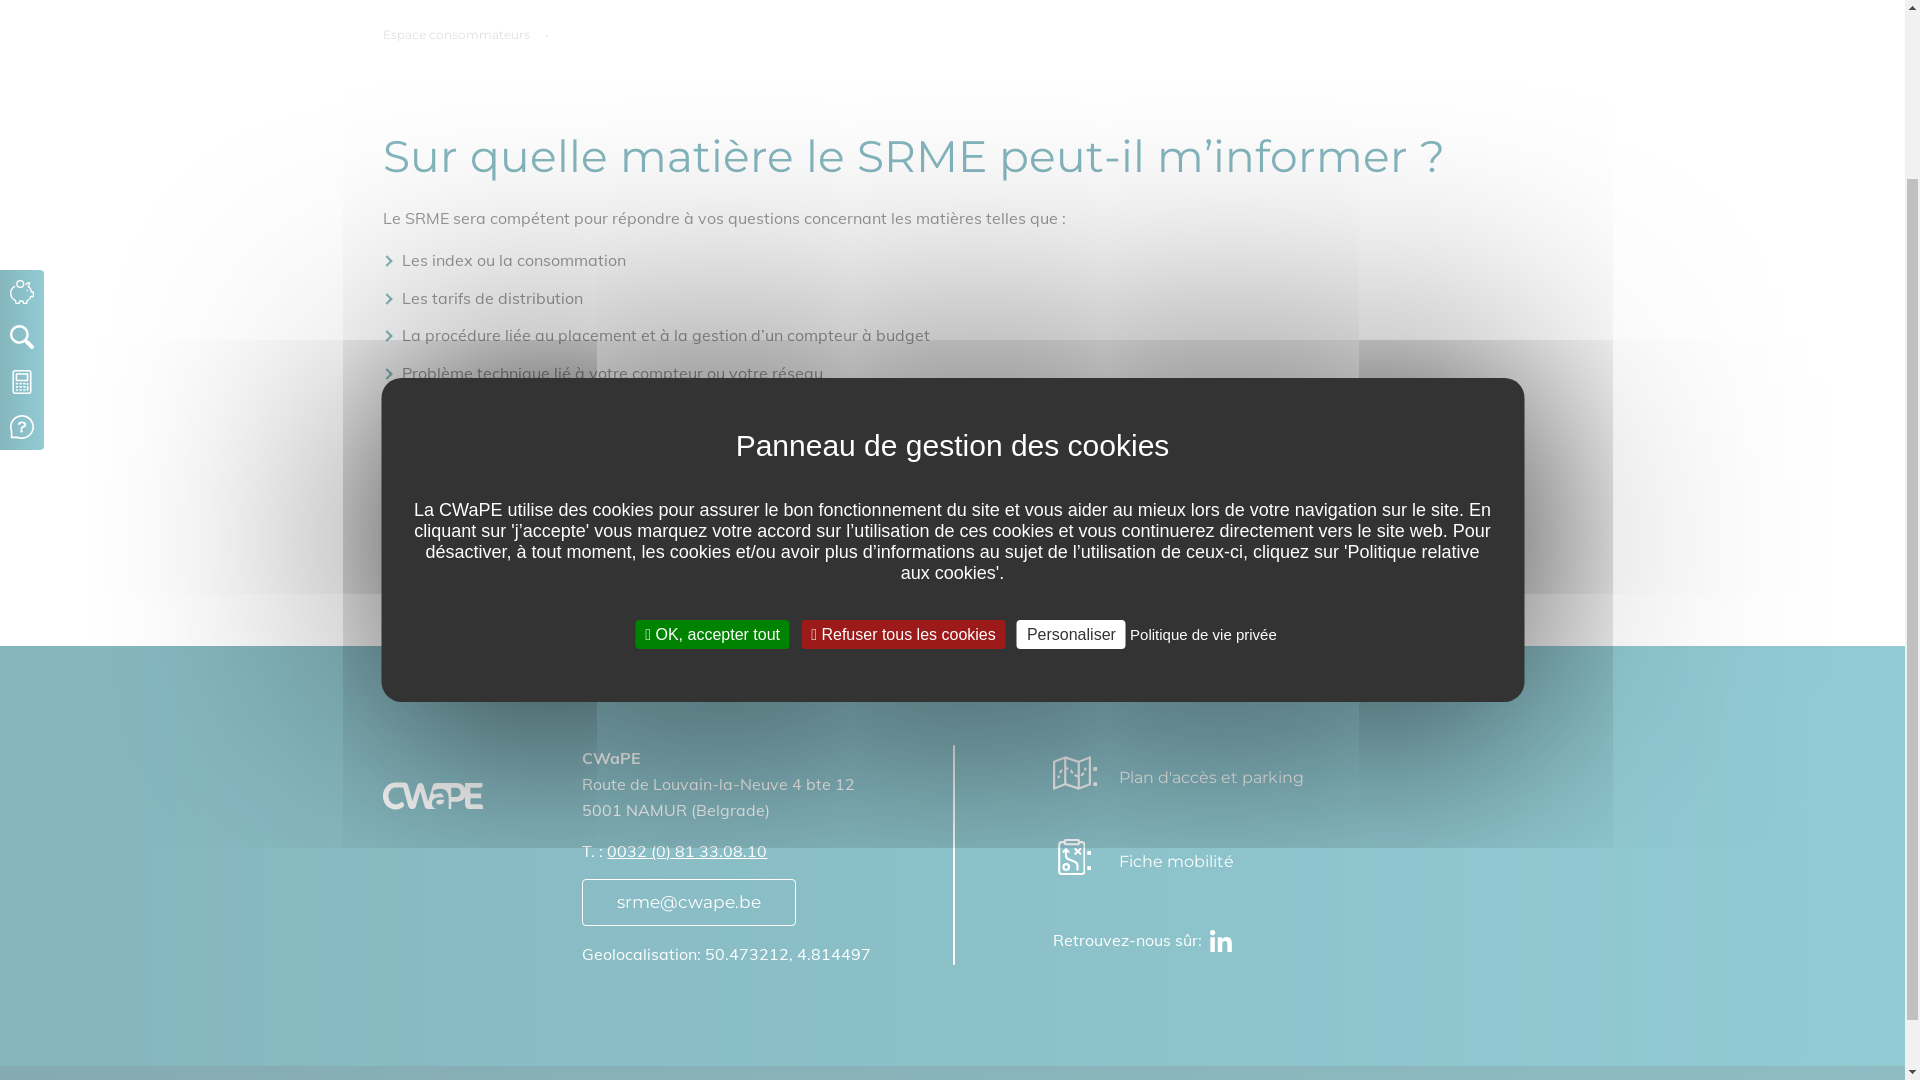 Image resolution: width=1920 pixels, height=1080 pixels. I want to click on Accueil , so click(442, 40).